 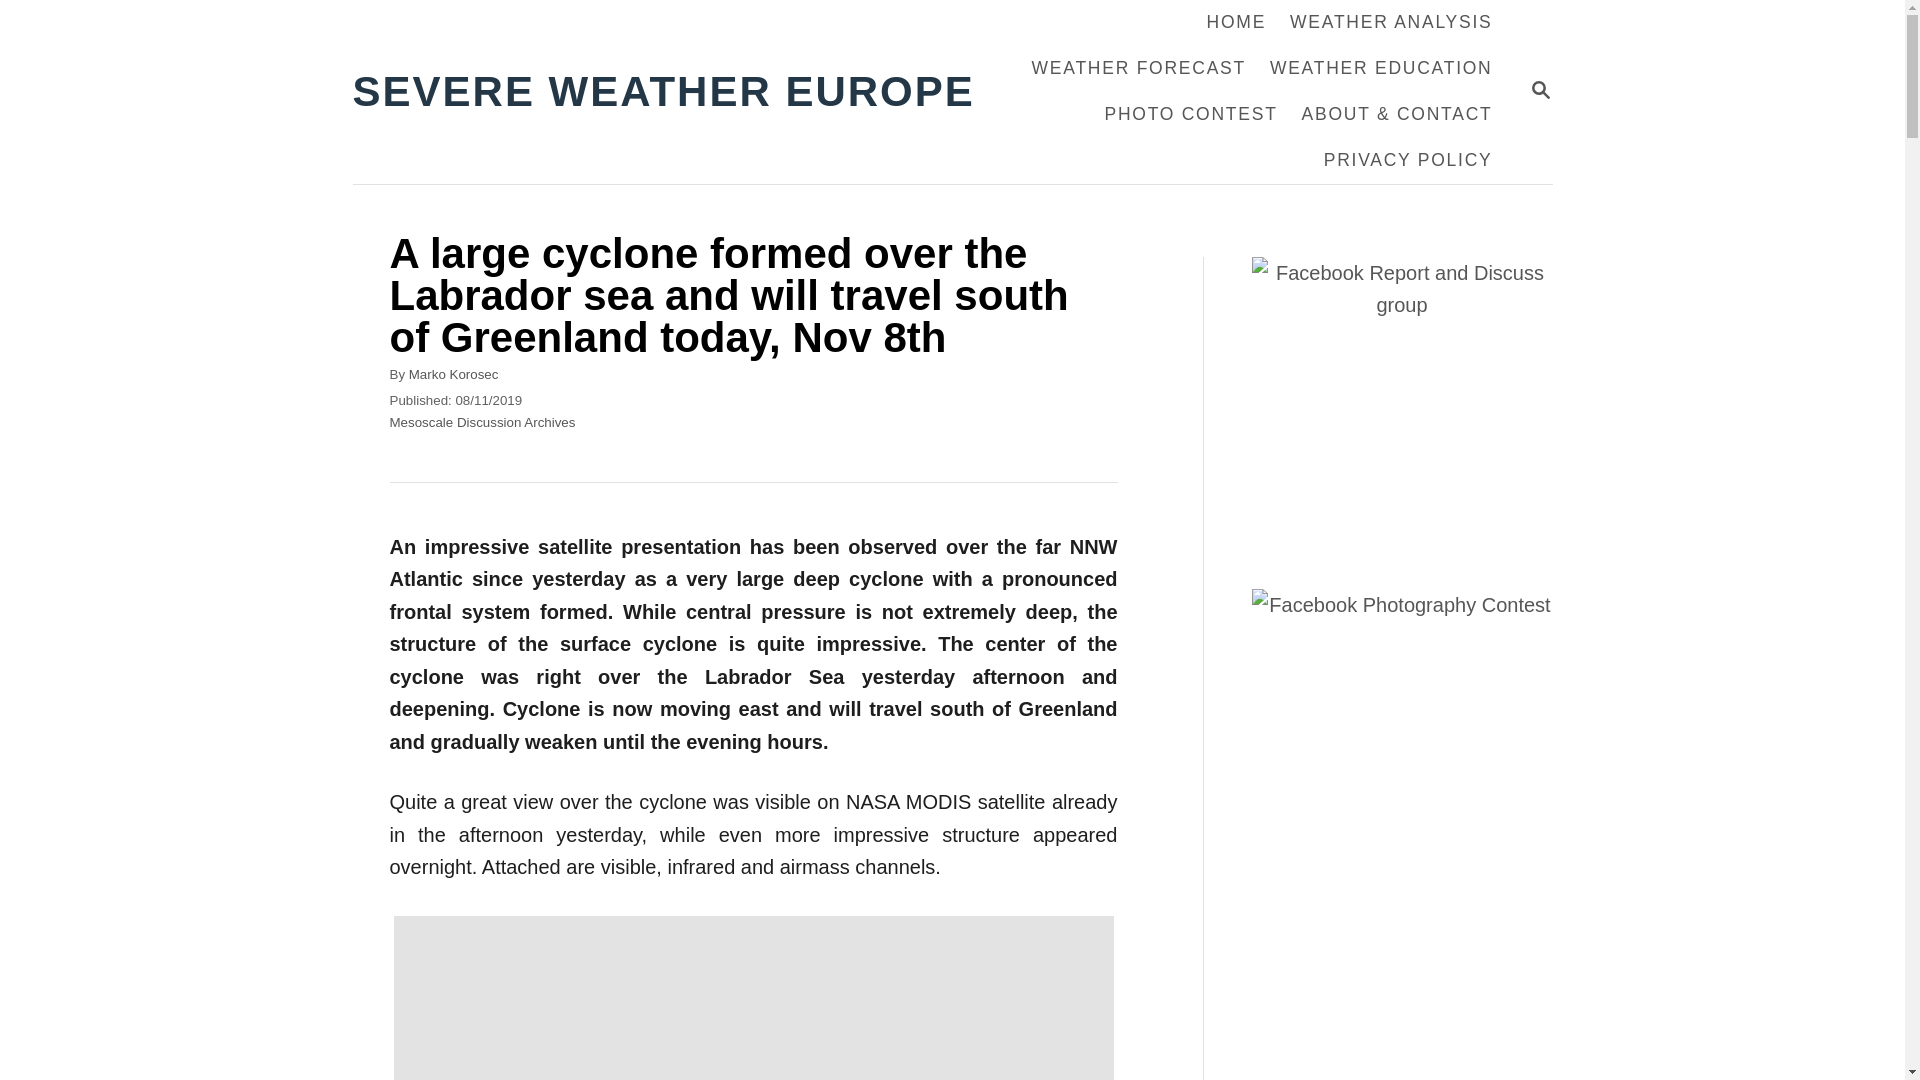 I want to click on Mesoscale Discussion Archives, so click(x=1540, y=89).